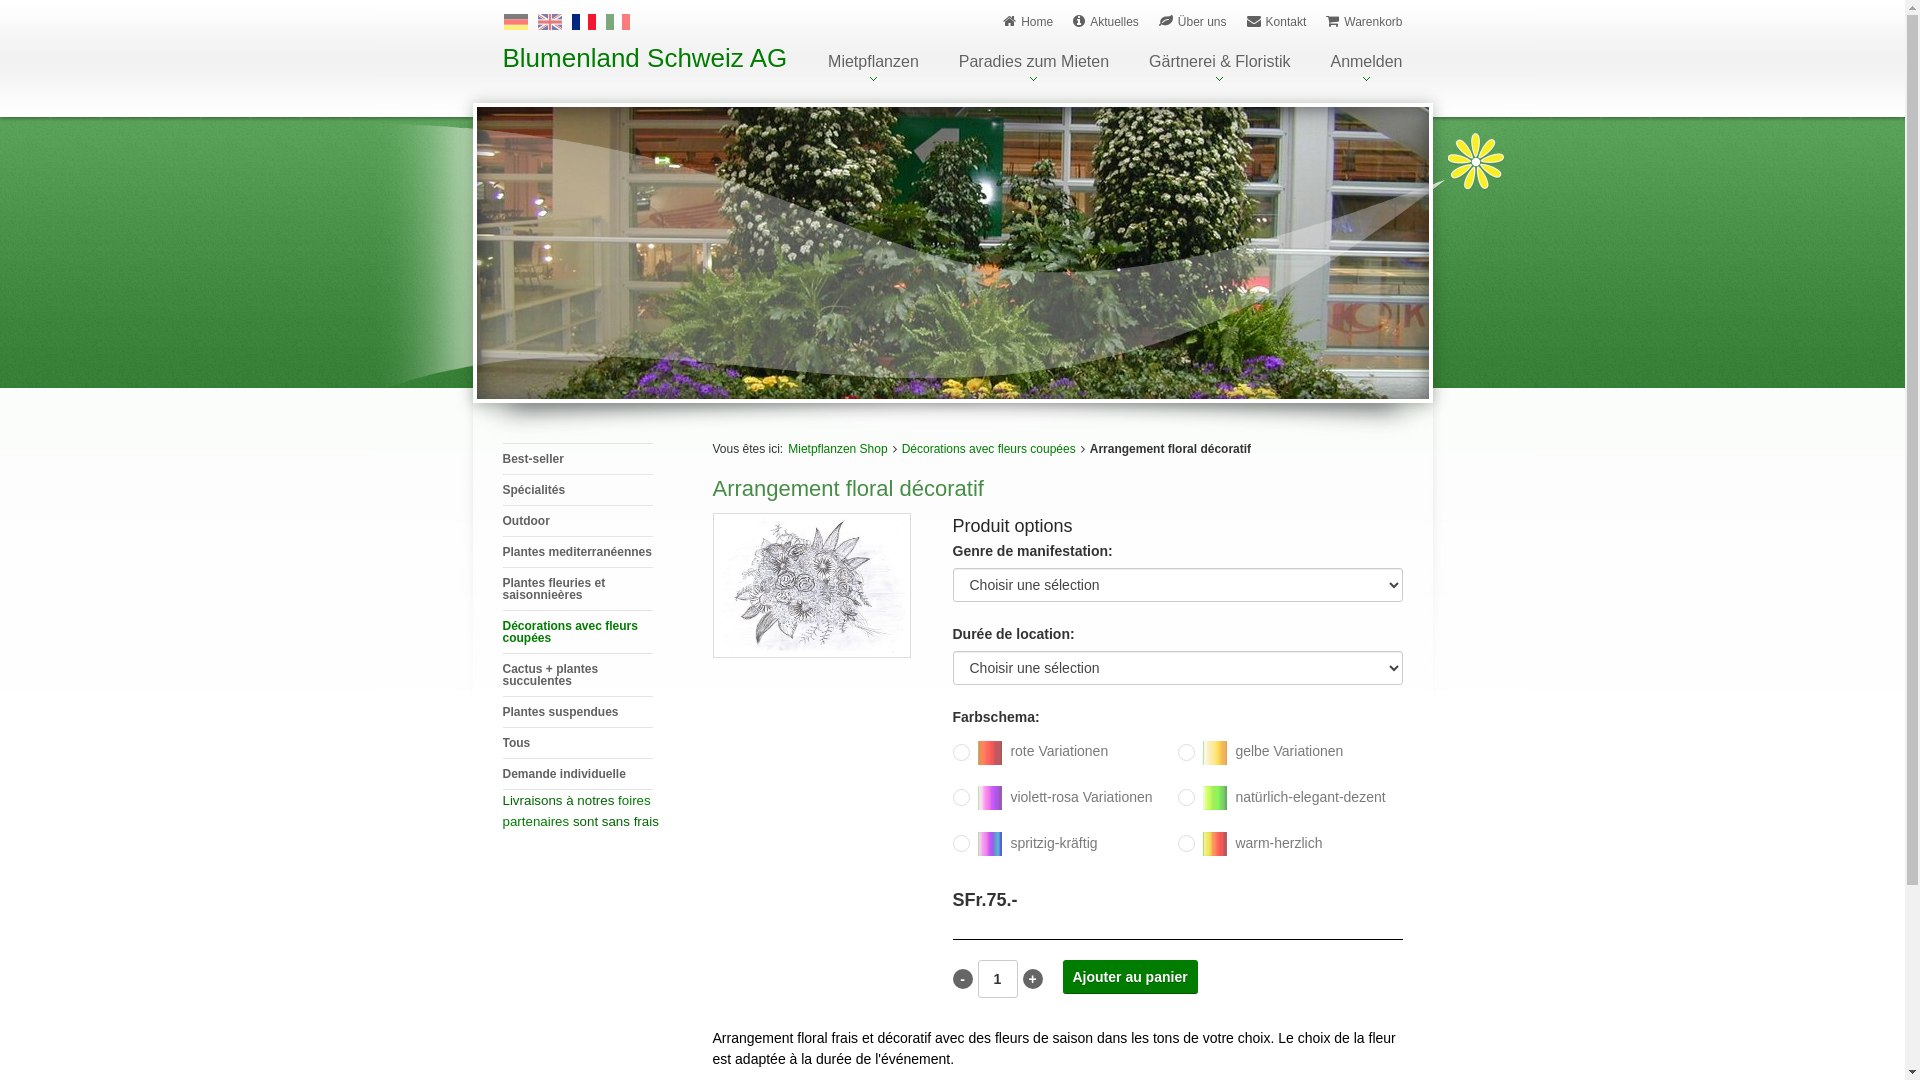 The width and height of the screenshot is (1920, 1080). What do you see at coordinates (577, 674) in the screenshot?
I see `Cactus + plantes succulentes` at bounding box center [577, 674].